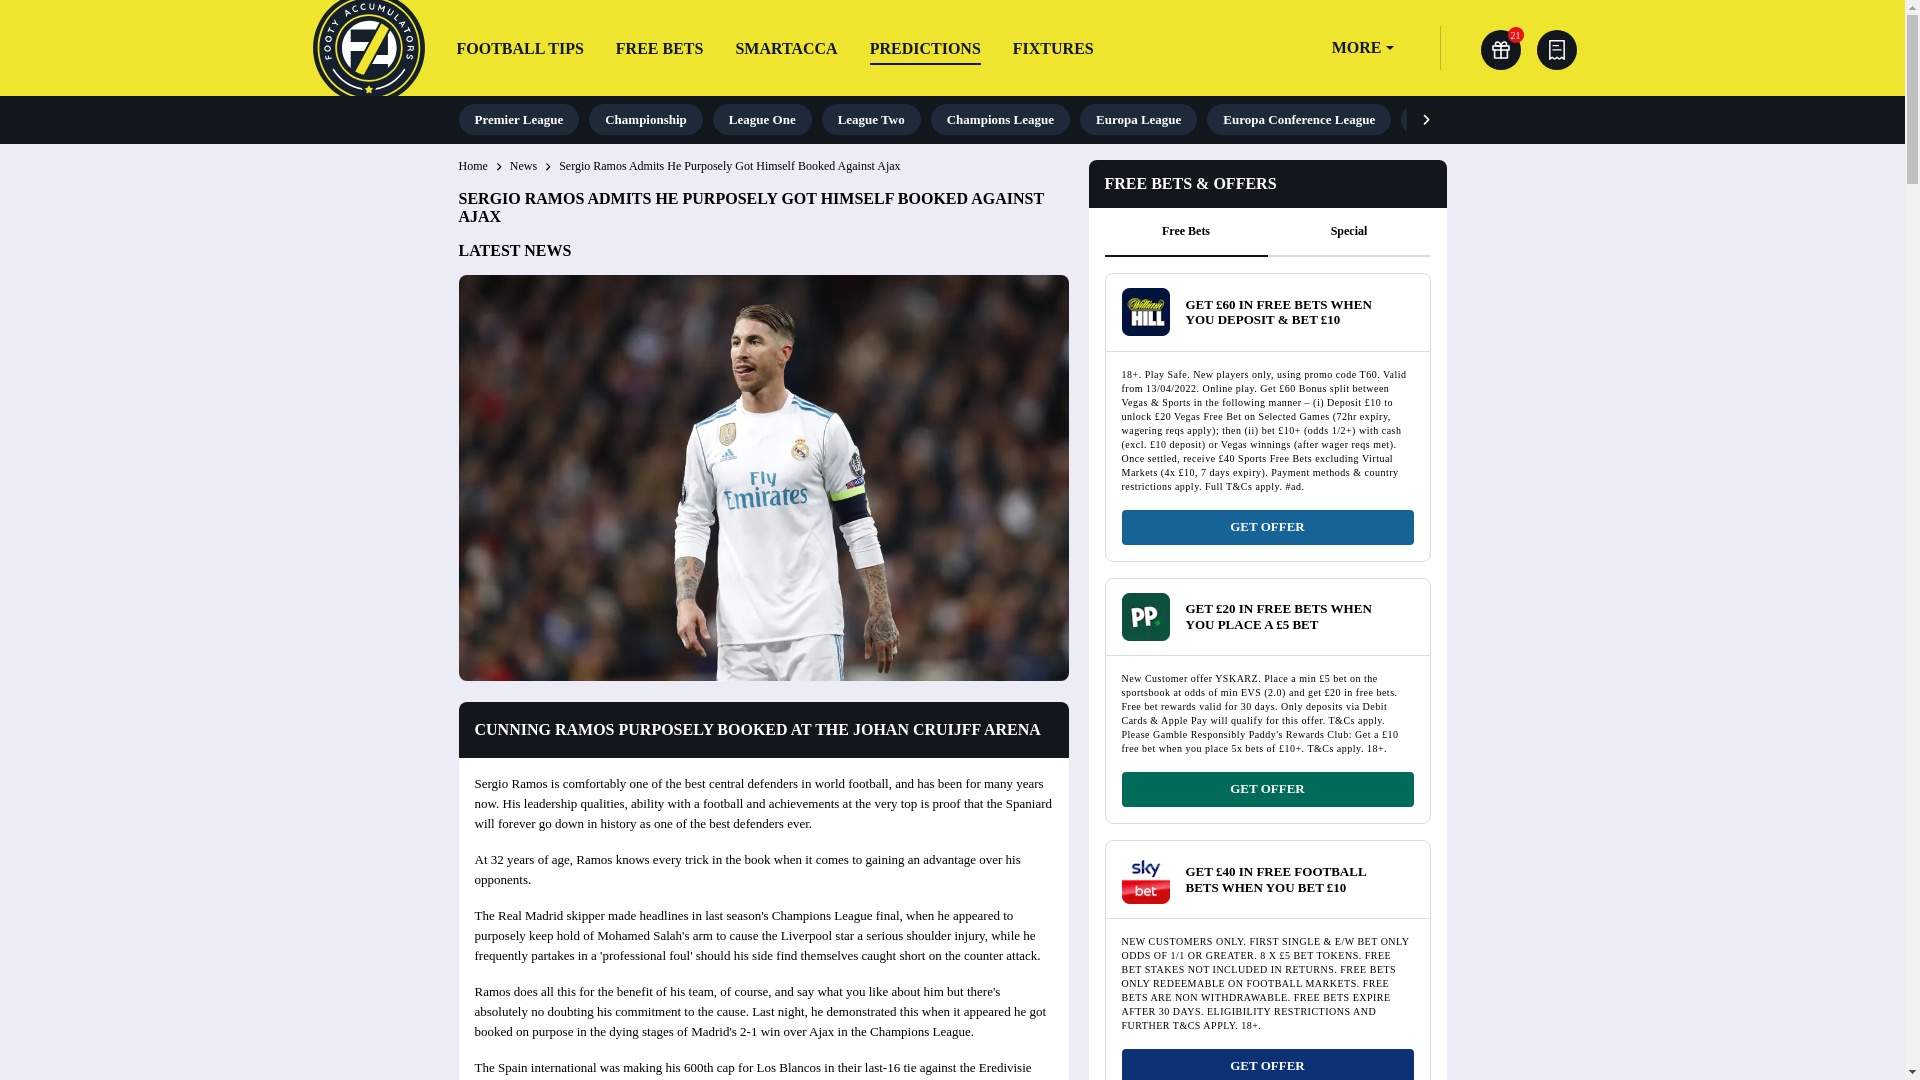 The height and width of the screenshot is (1080, 1920). What do you see at coordinates (1298, 119) in the screenshot?
I see `Europa Conference League` at bounding box center [1298, 119].